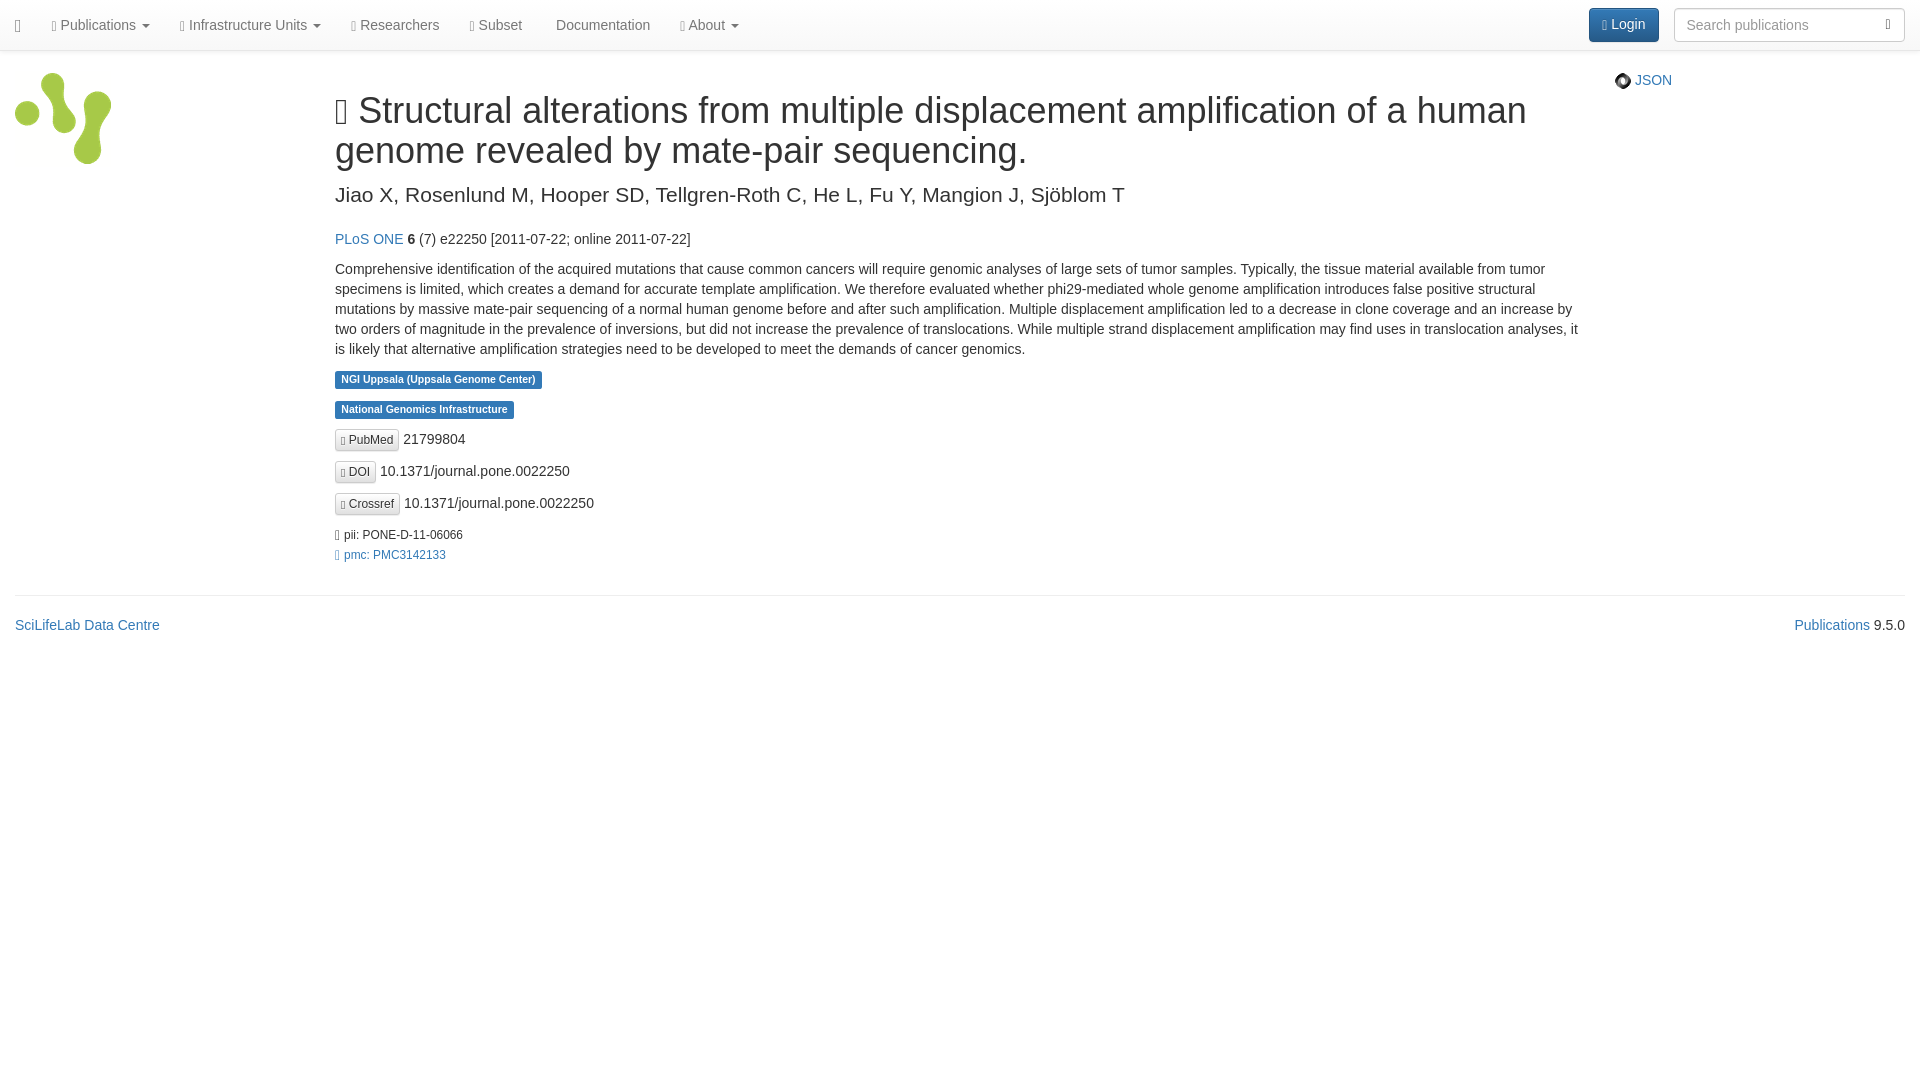 The width and height of the screenshot is (1920, 1080). I want to click on DOI, so click(355, 472).